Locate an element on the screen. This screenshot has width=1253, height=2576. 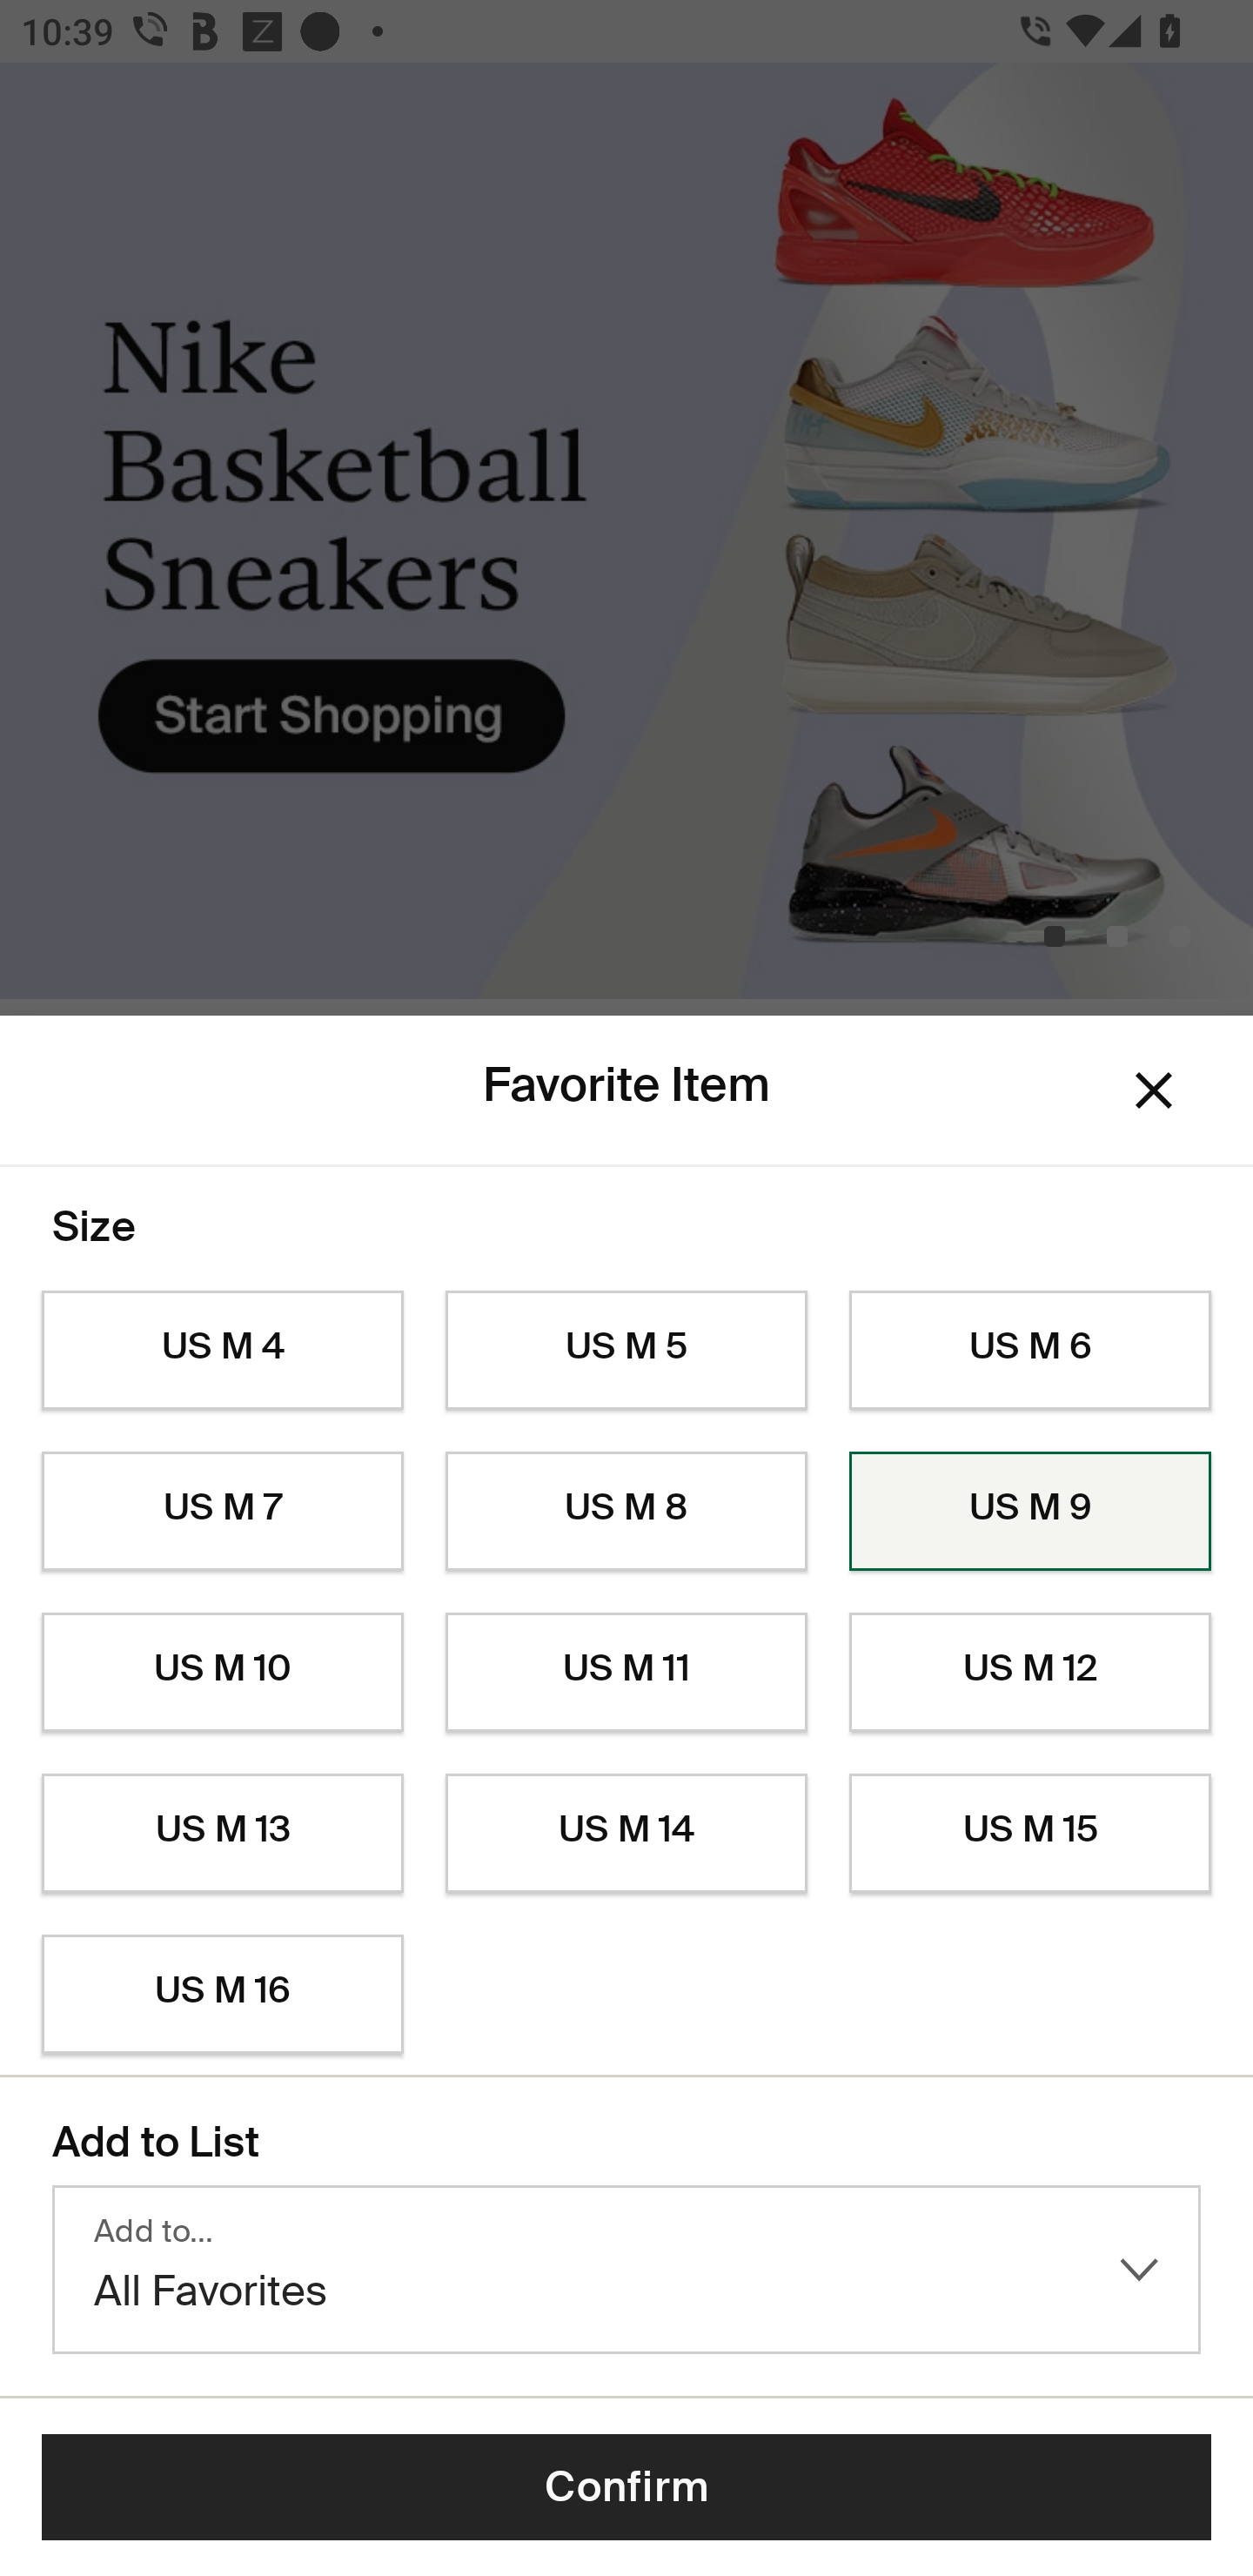
US M 8 is located at coordinates (626, 1511).